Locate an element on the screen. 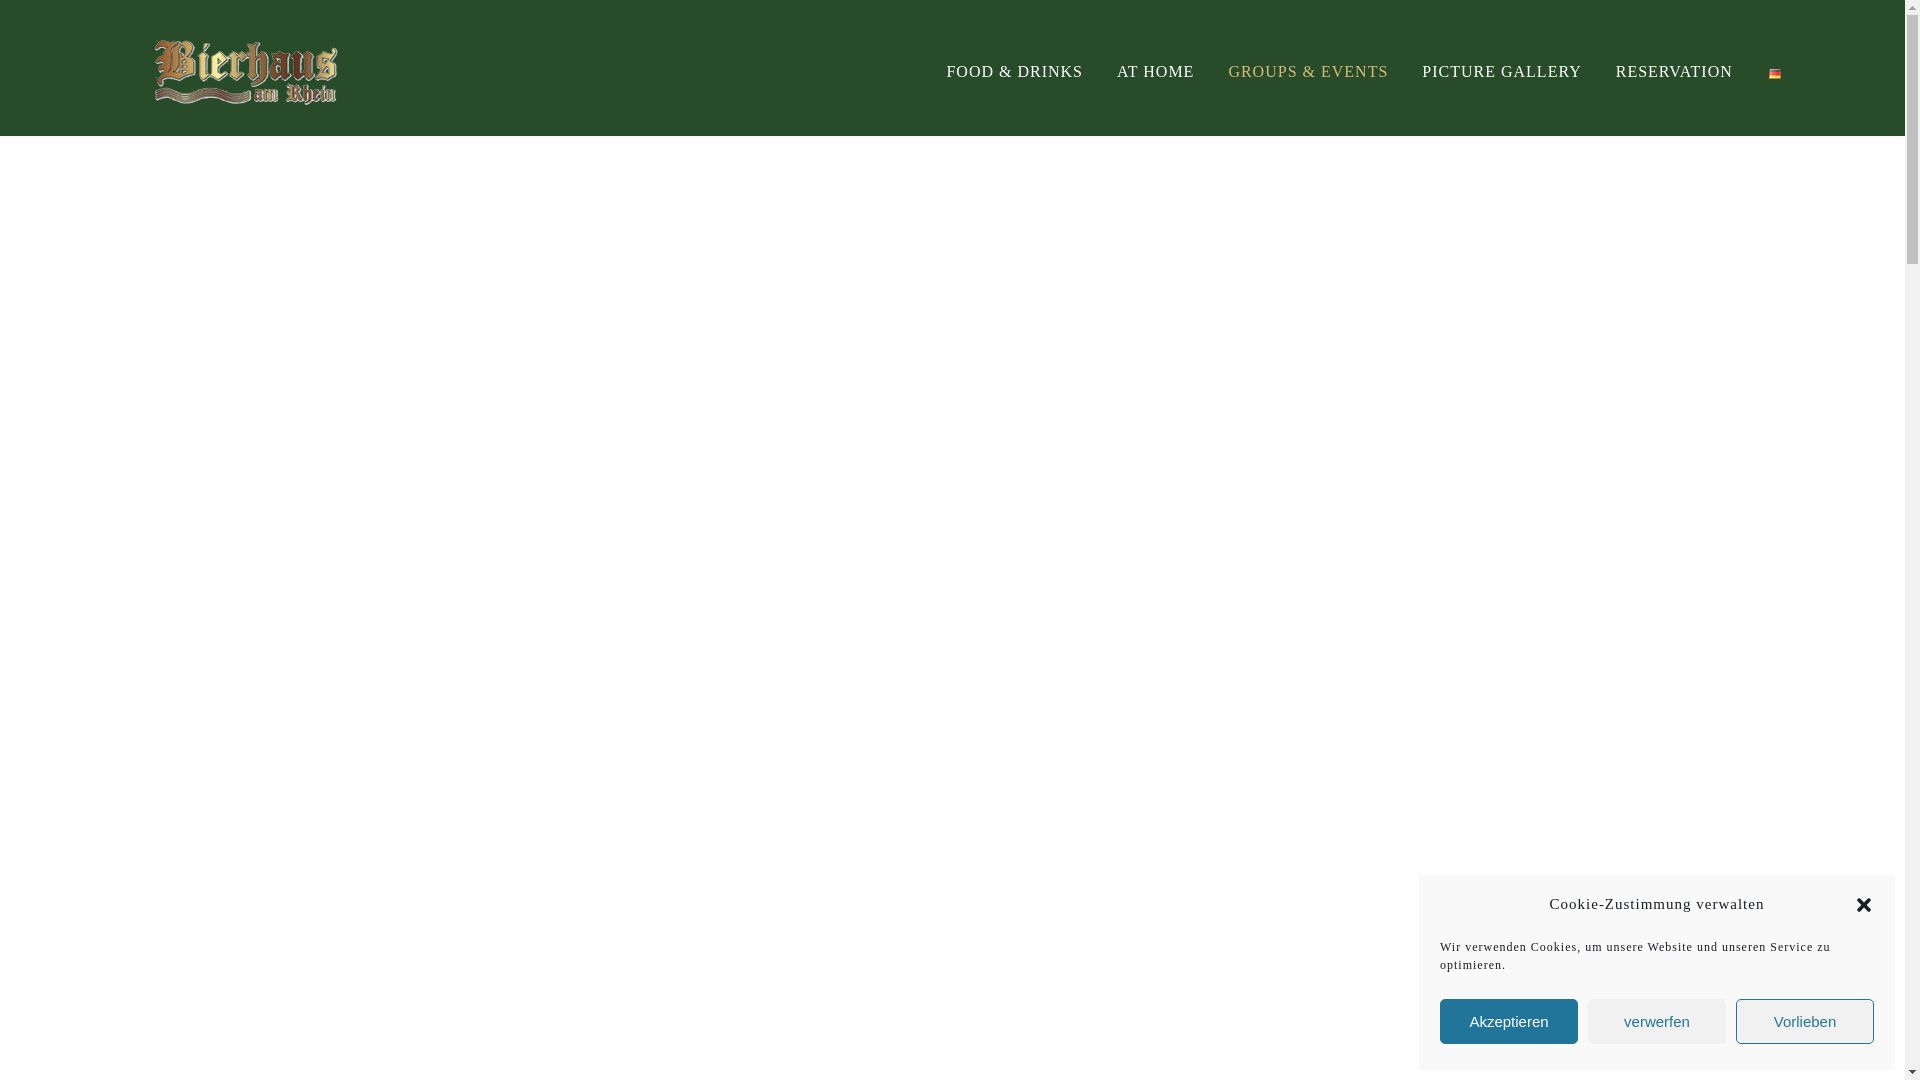  verwerfen is located at coordinates (1656, 1022).